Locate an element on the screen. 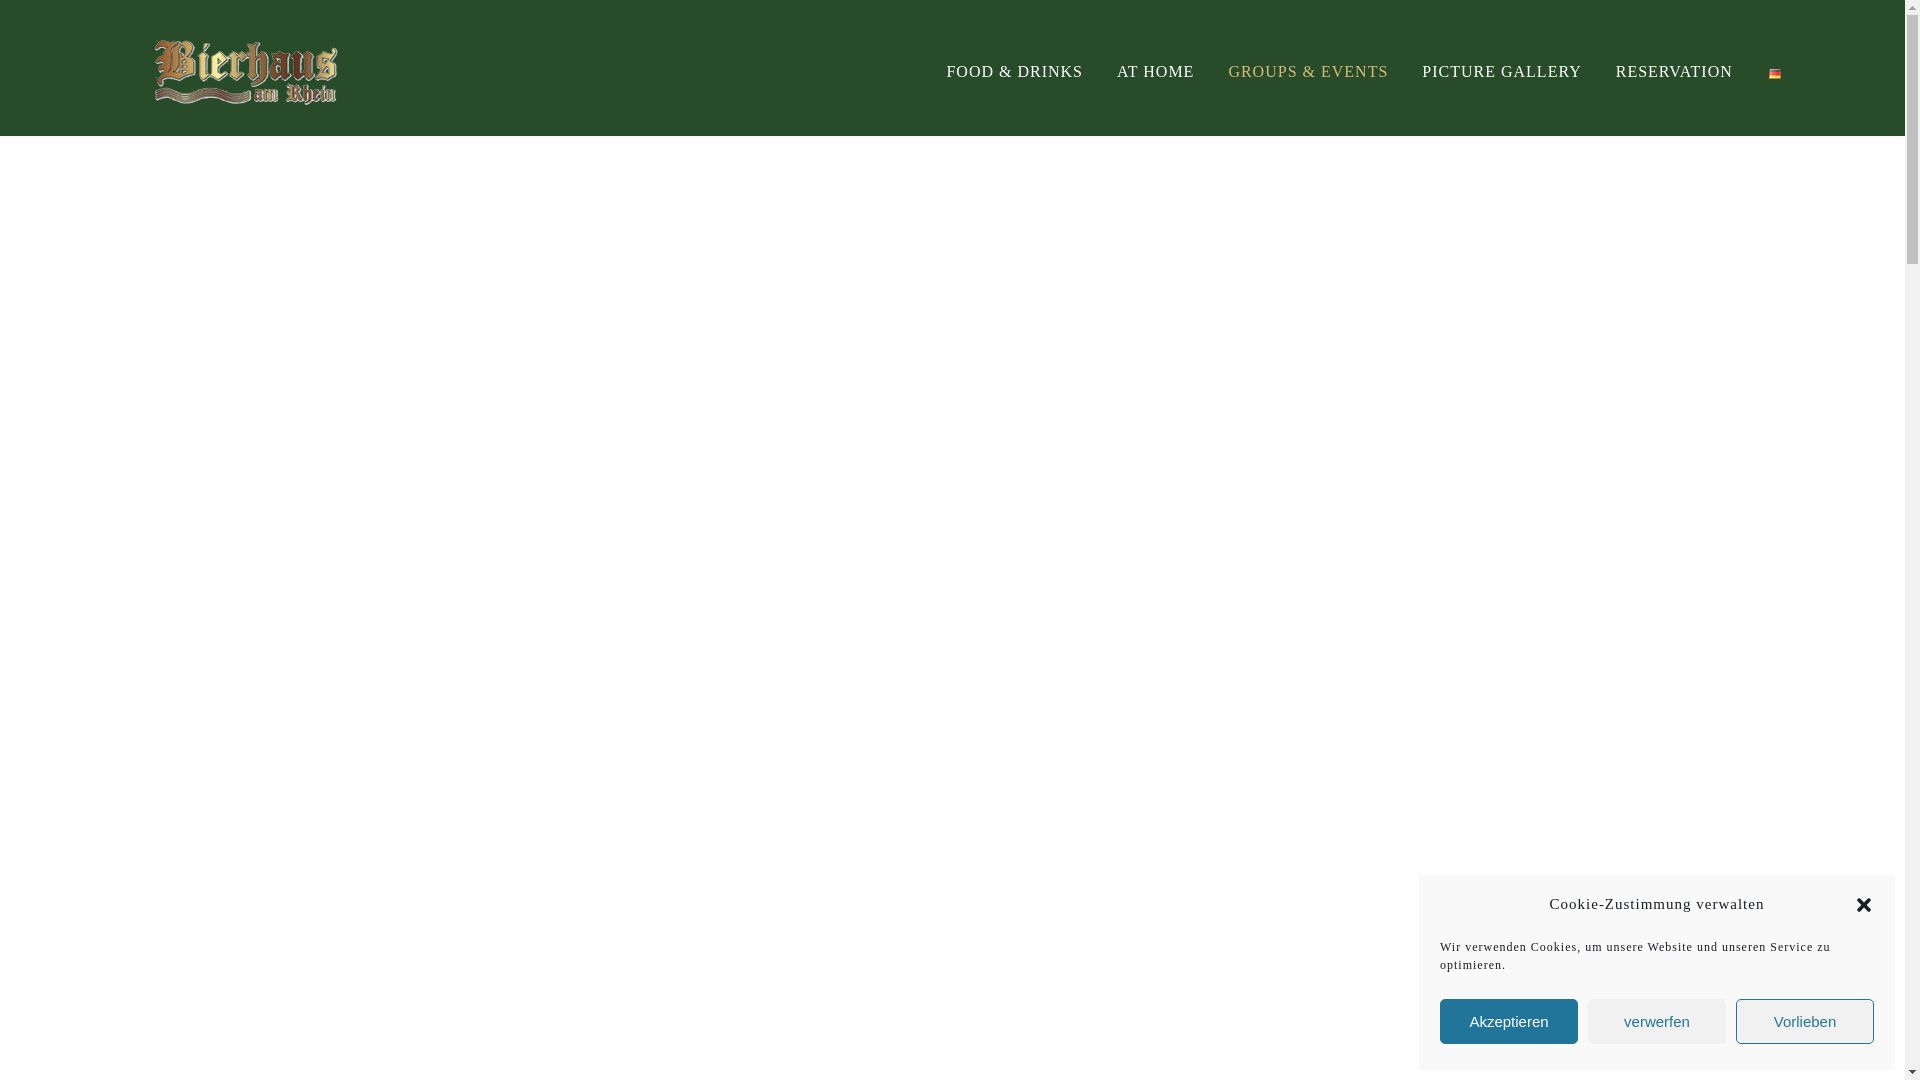  verwerfen is located at coordinates (1656, 1022).